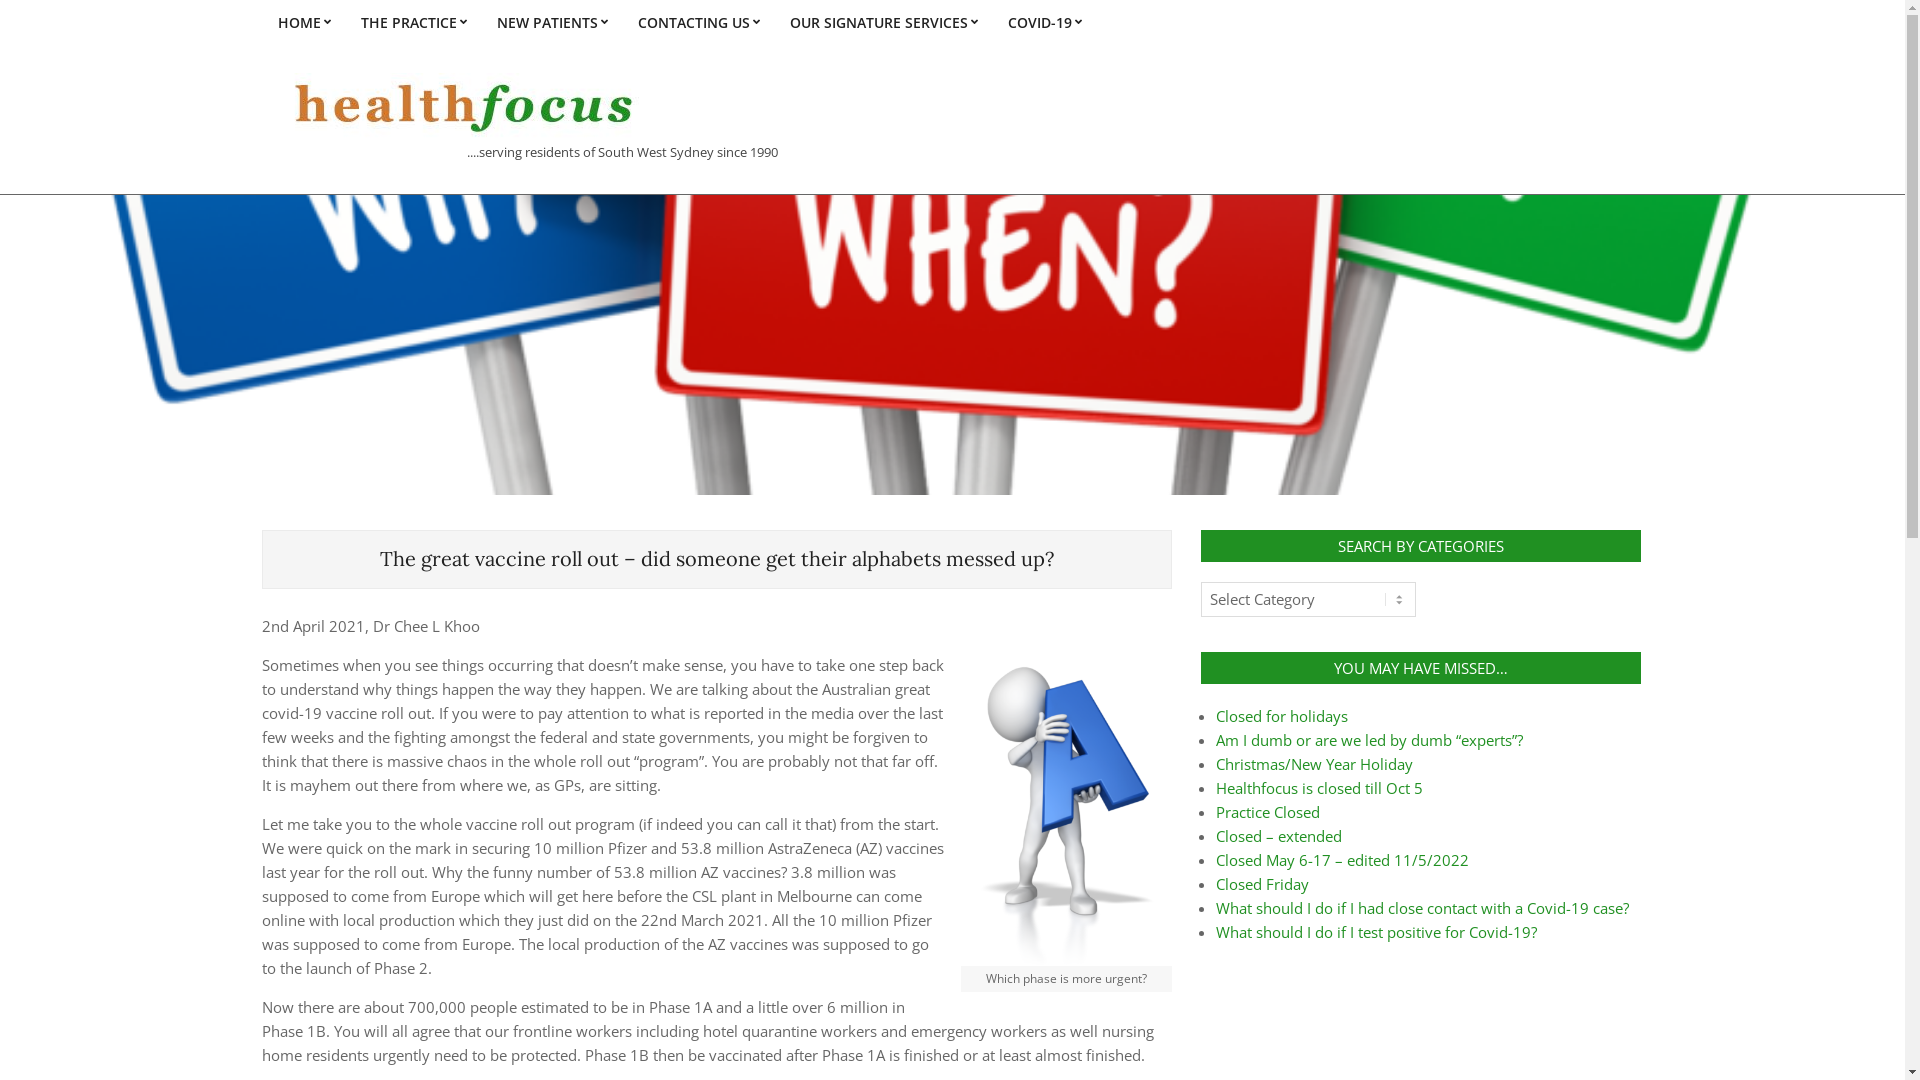 Image resolution: width=1920 pixels, height=1080 pixels. Describe the element at coordinates (1320, 788) in the screenshot. I see `Healthfocus is closed till Oct 5` at that location.